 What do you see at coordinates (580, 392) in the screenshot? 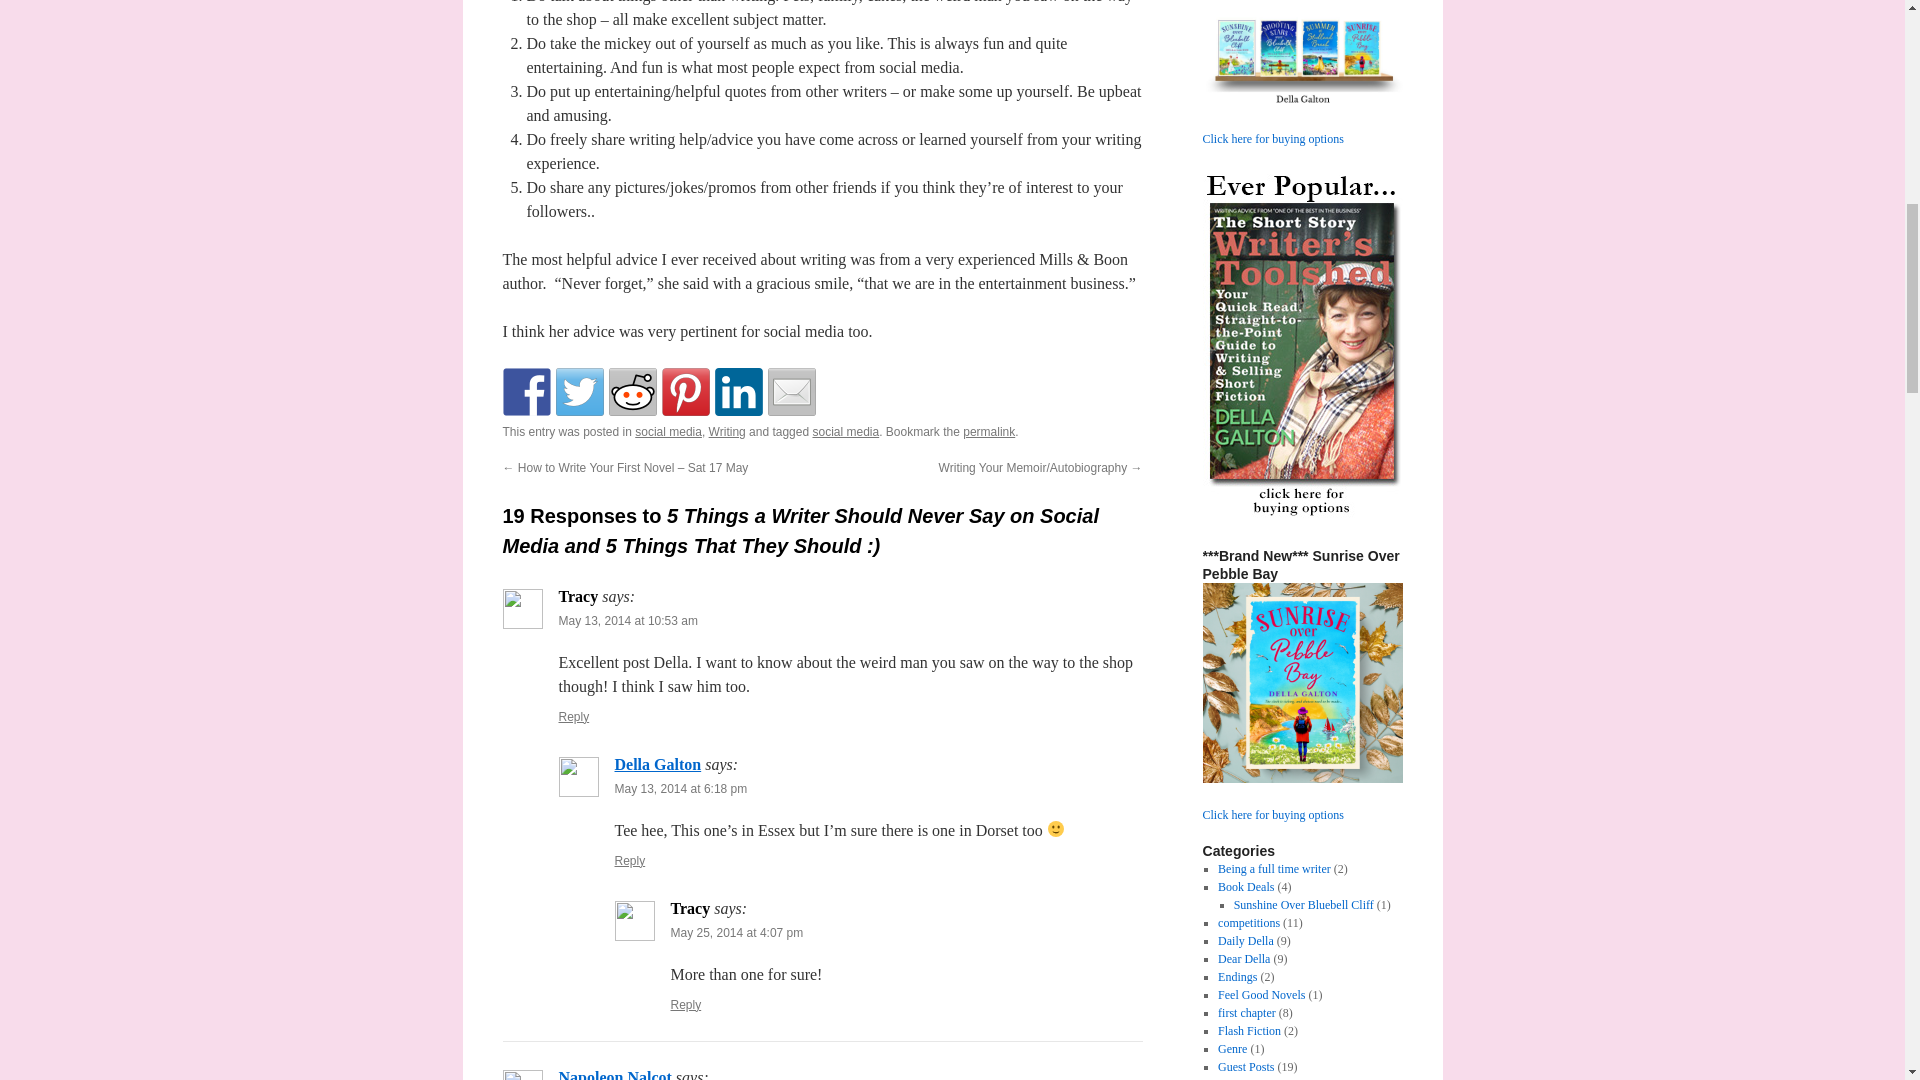
I see `Share on Twitter` at bounding box center [580, 392].